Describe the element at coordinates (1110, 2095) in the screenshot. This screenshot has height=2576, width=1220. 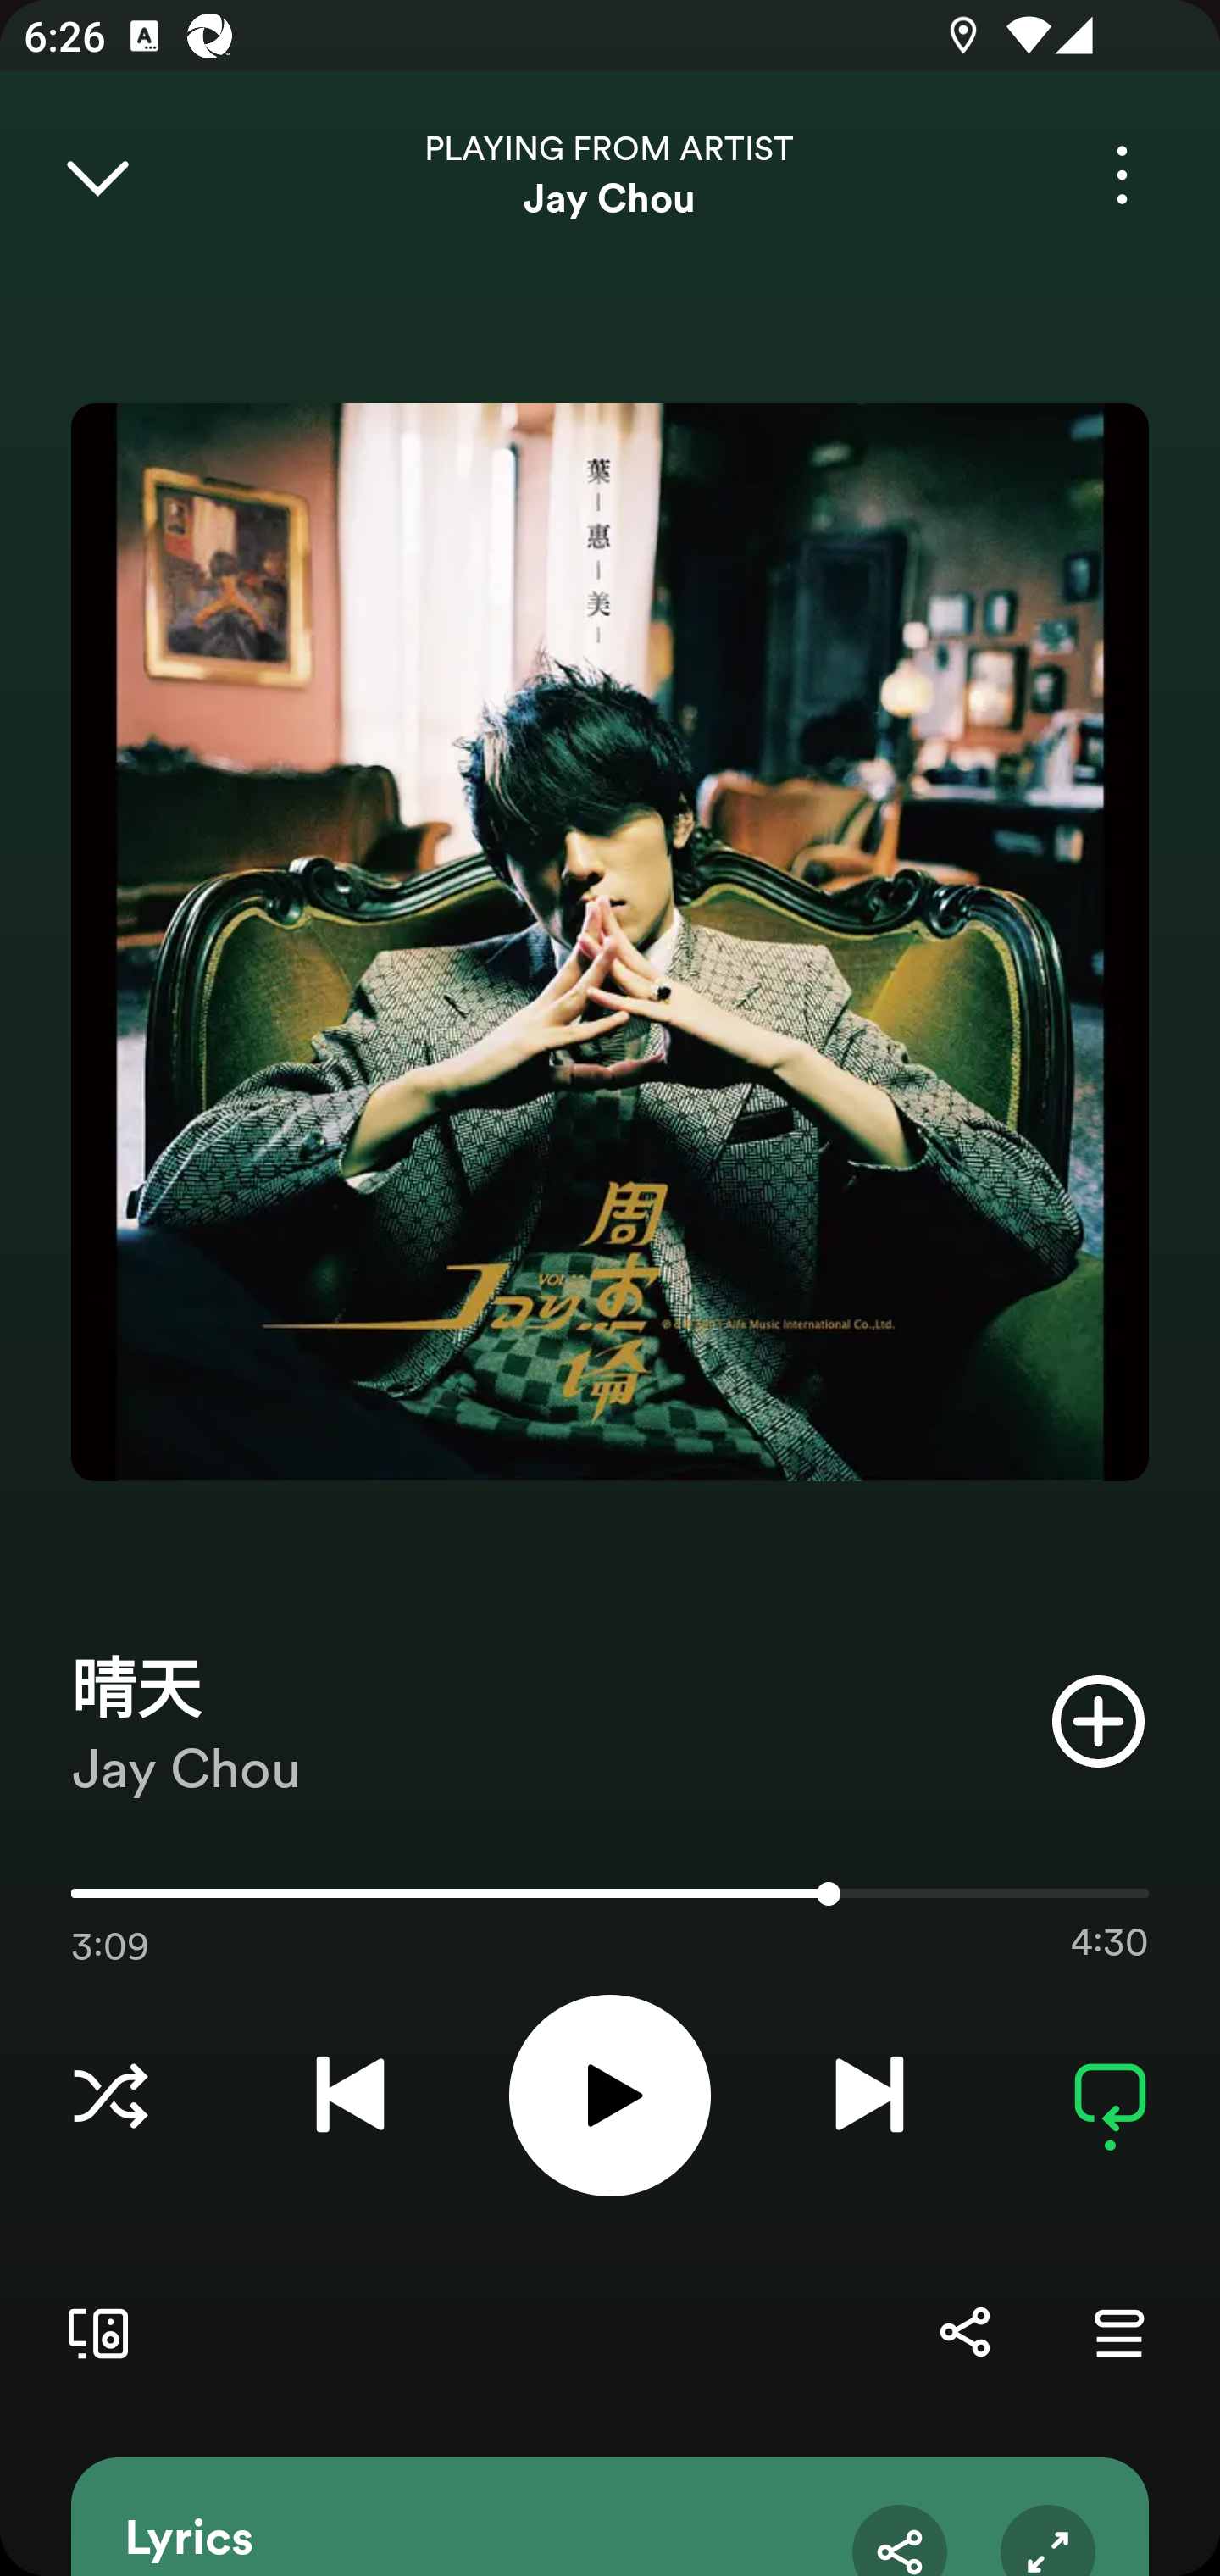
I see `Repeat` at that location.